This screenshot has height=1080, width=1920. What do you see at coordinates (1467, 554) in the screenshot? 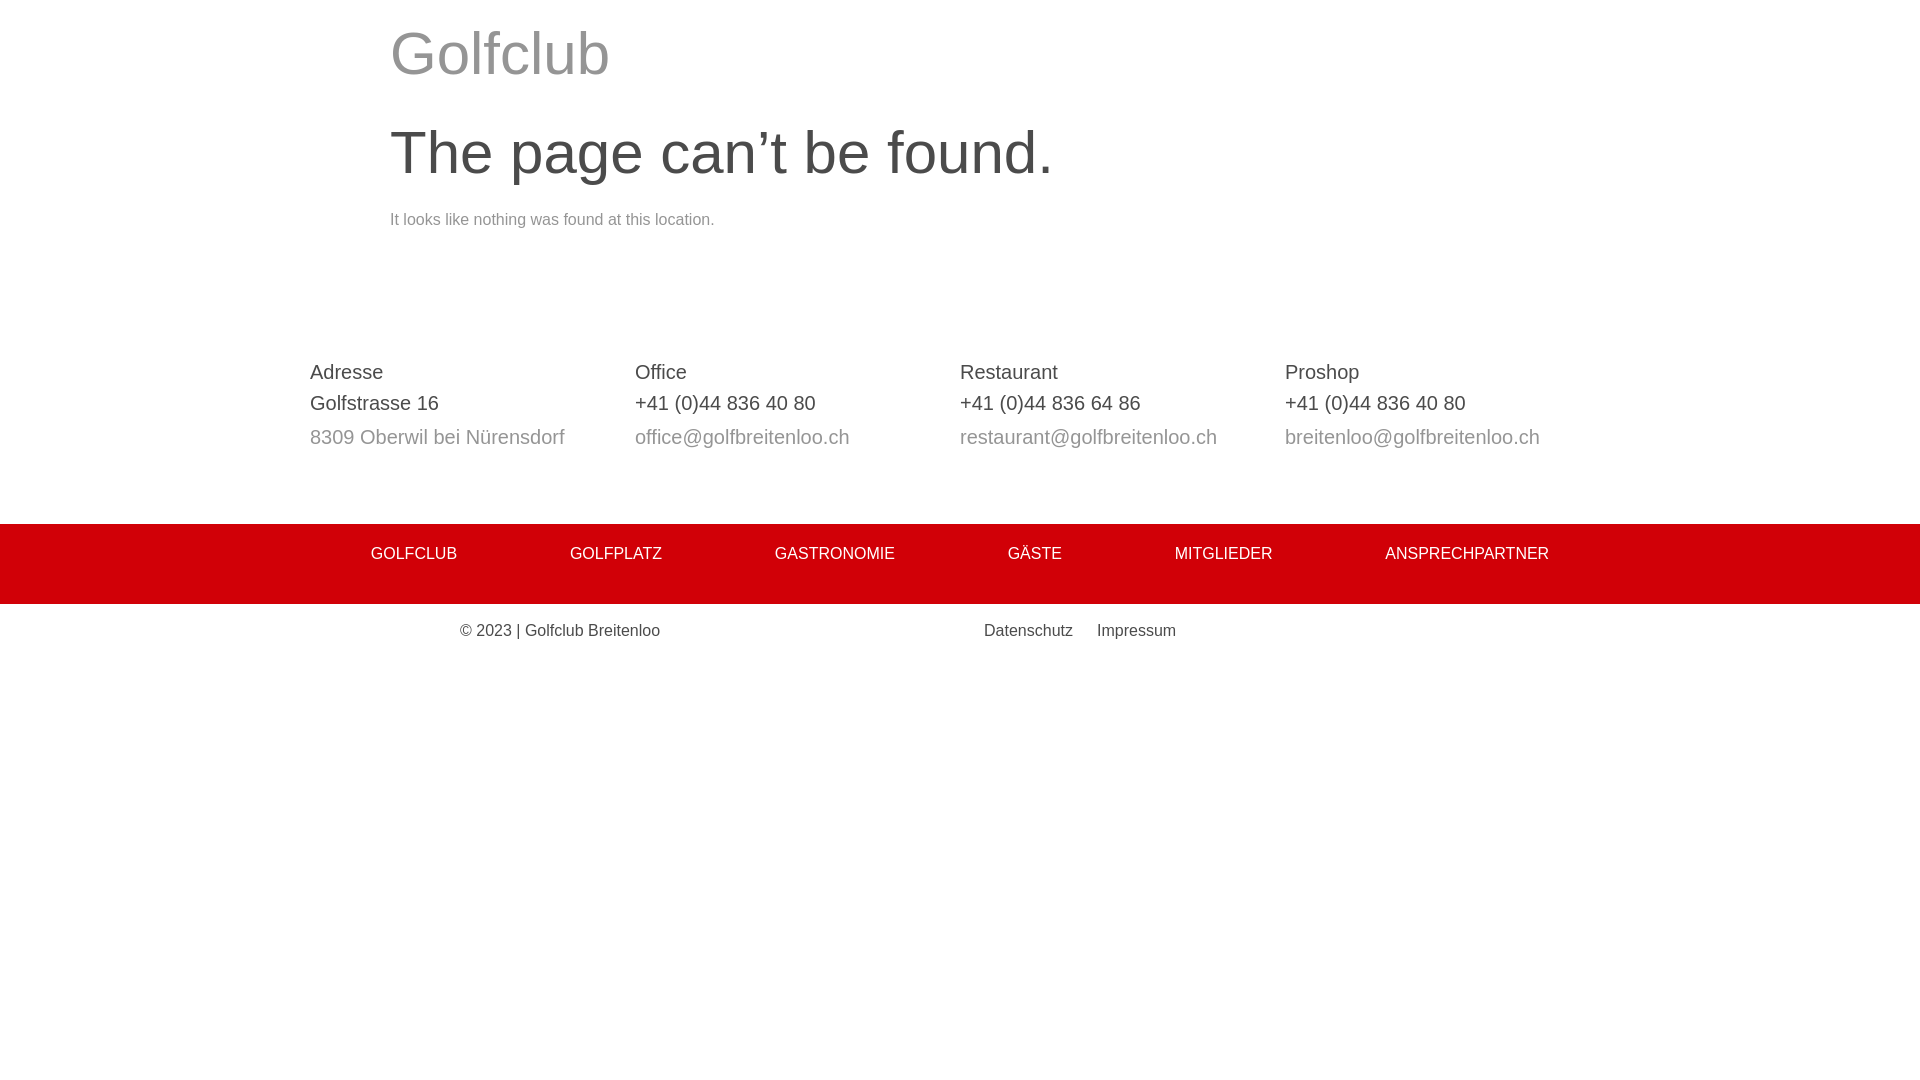
I see `ANSPRECHPARTNER` at bounding box center [1467, 554].